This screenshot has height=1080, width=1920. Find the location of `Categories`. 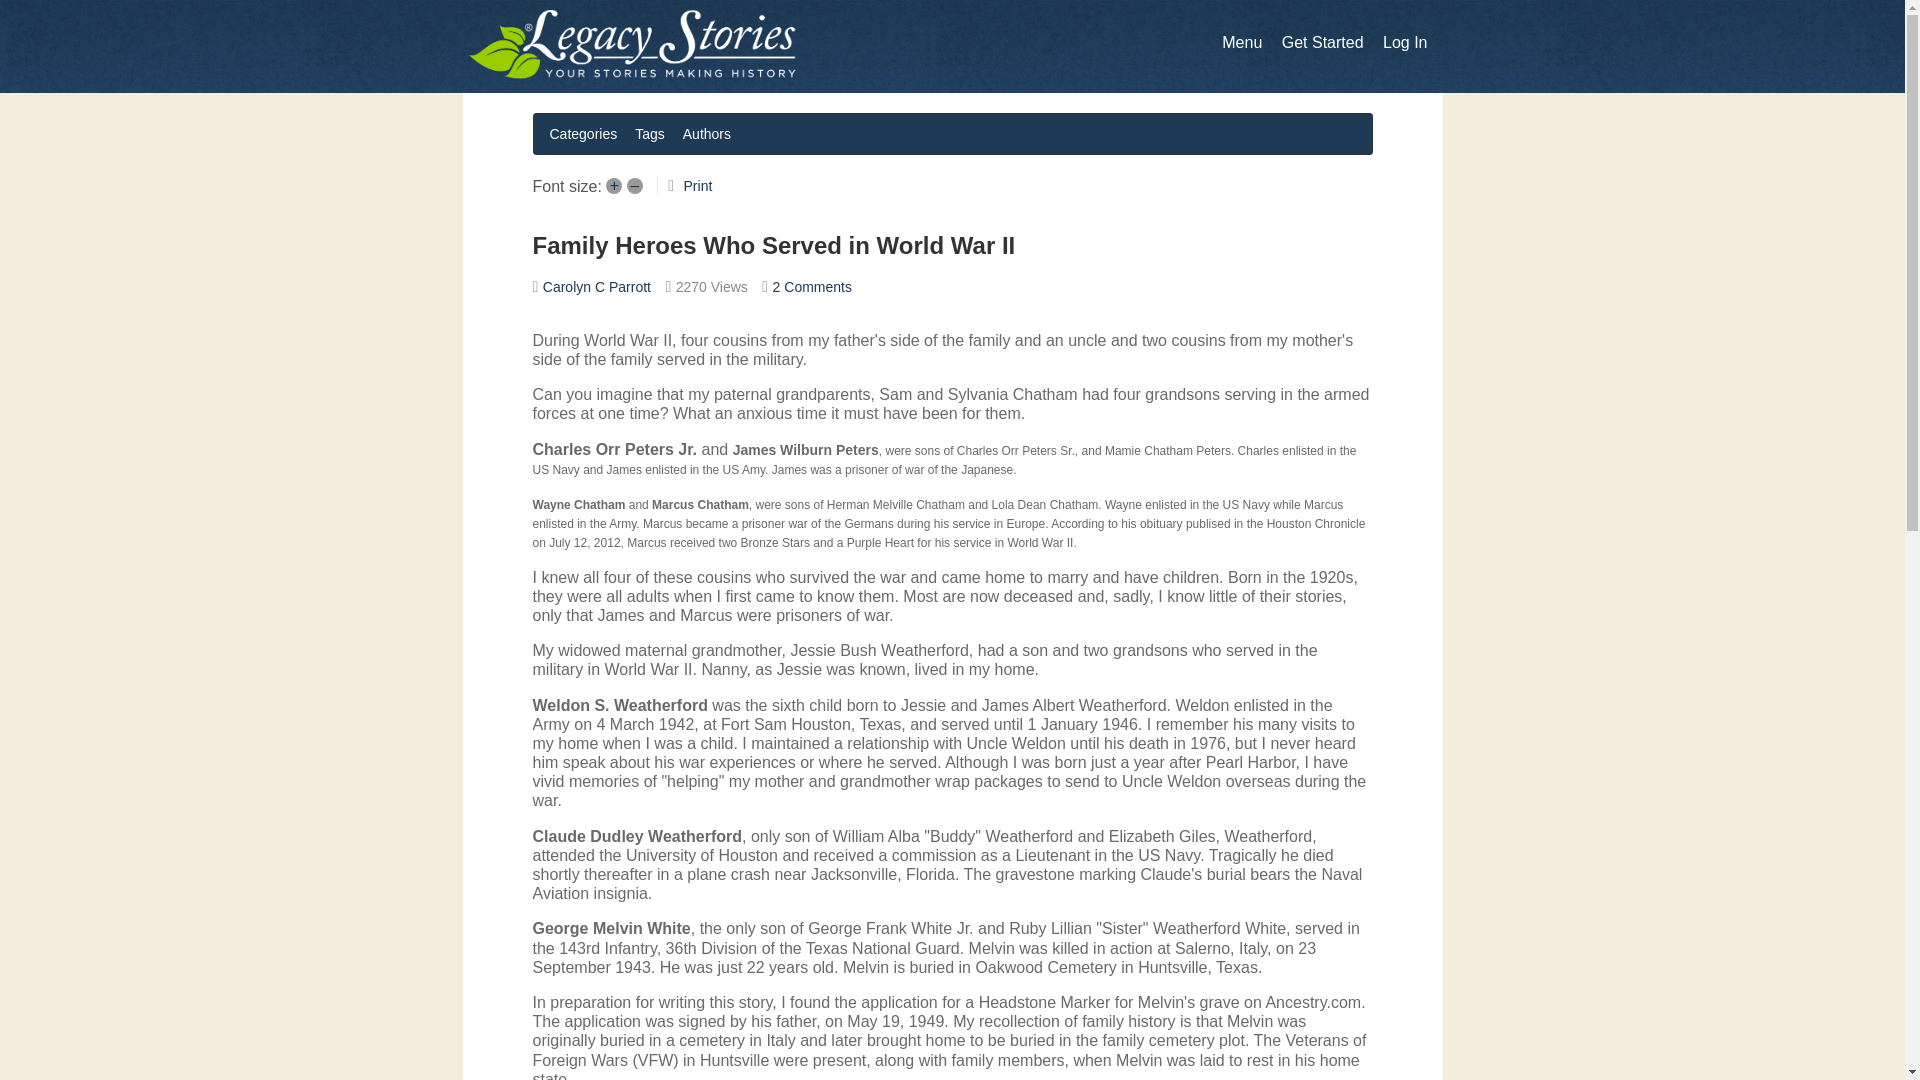

Categories is located at coordinates (583, 133).